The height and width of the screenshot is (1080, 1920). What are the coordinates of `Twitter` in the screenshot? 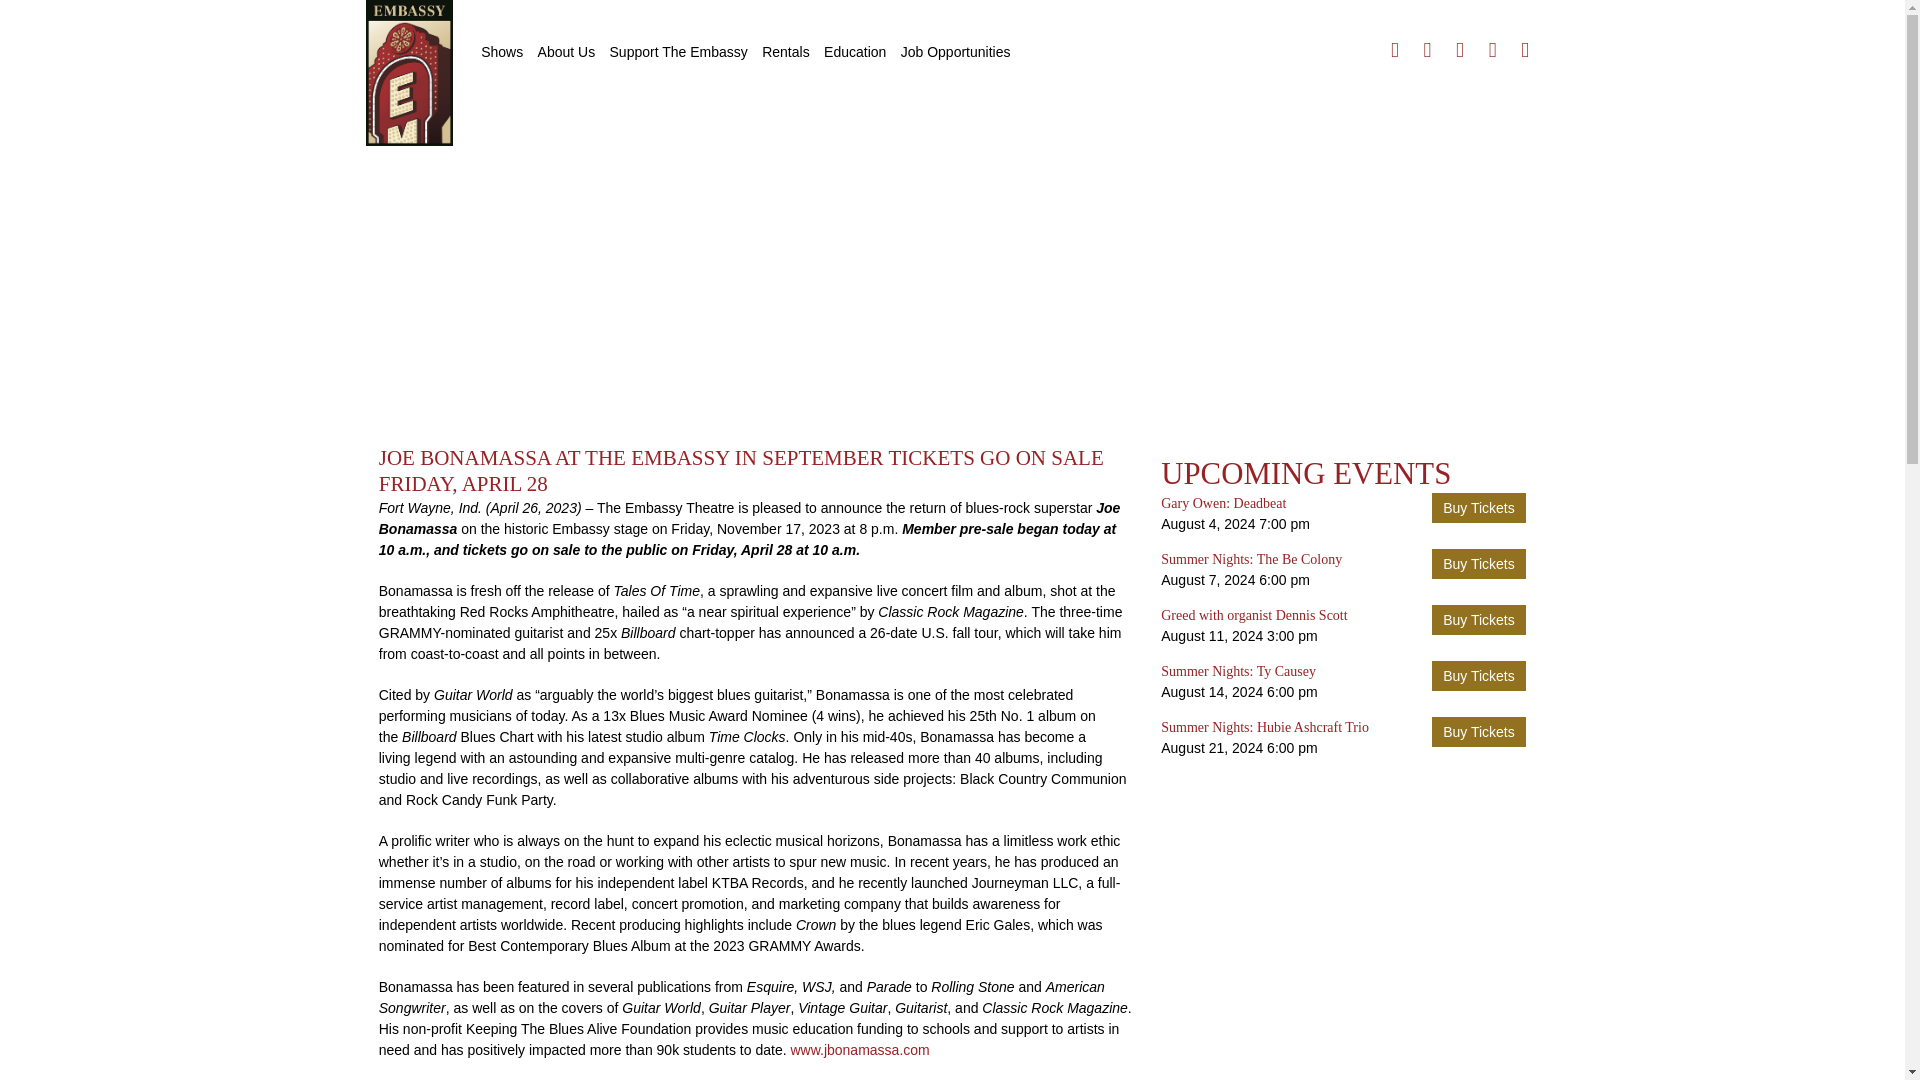 It's located at (1427, 50).